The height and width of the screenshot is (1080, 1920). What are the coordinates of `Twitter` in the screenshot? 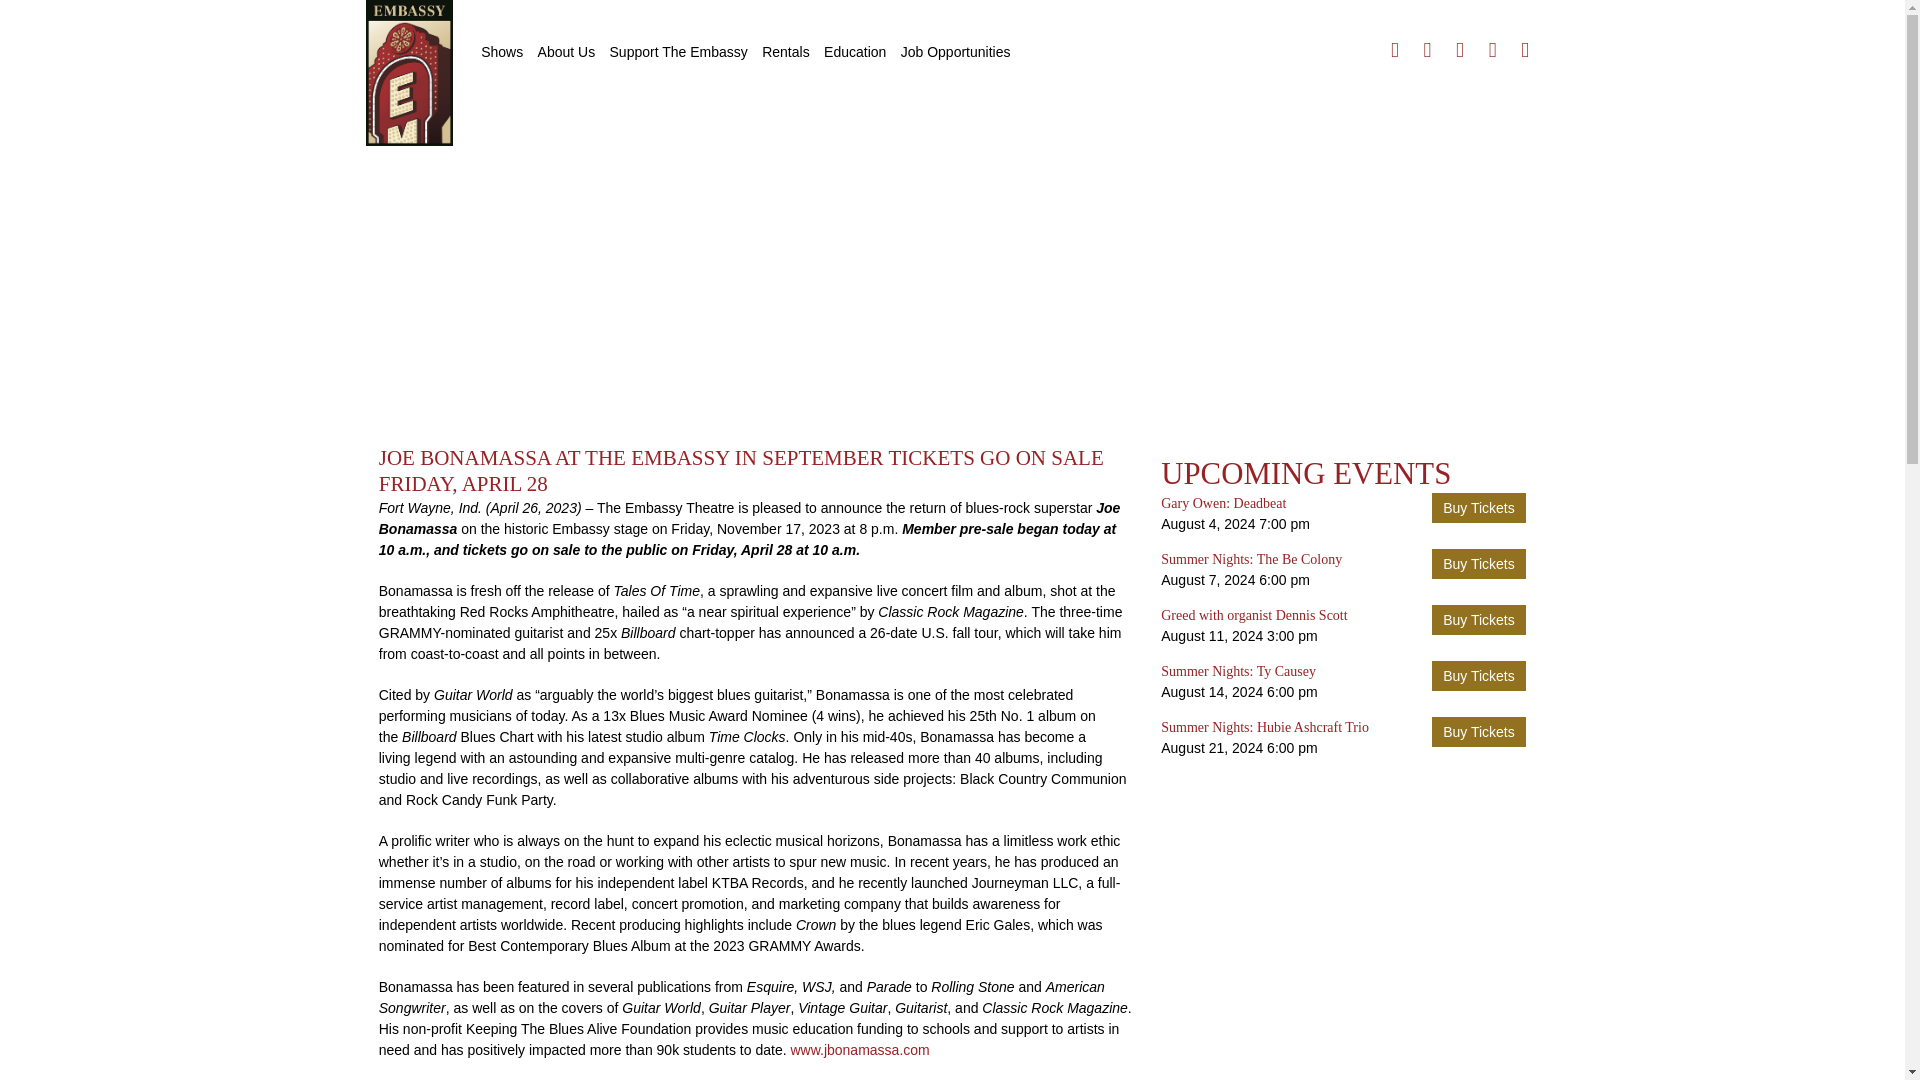 It's located at (1427, 50).